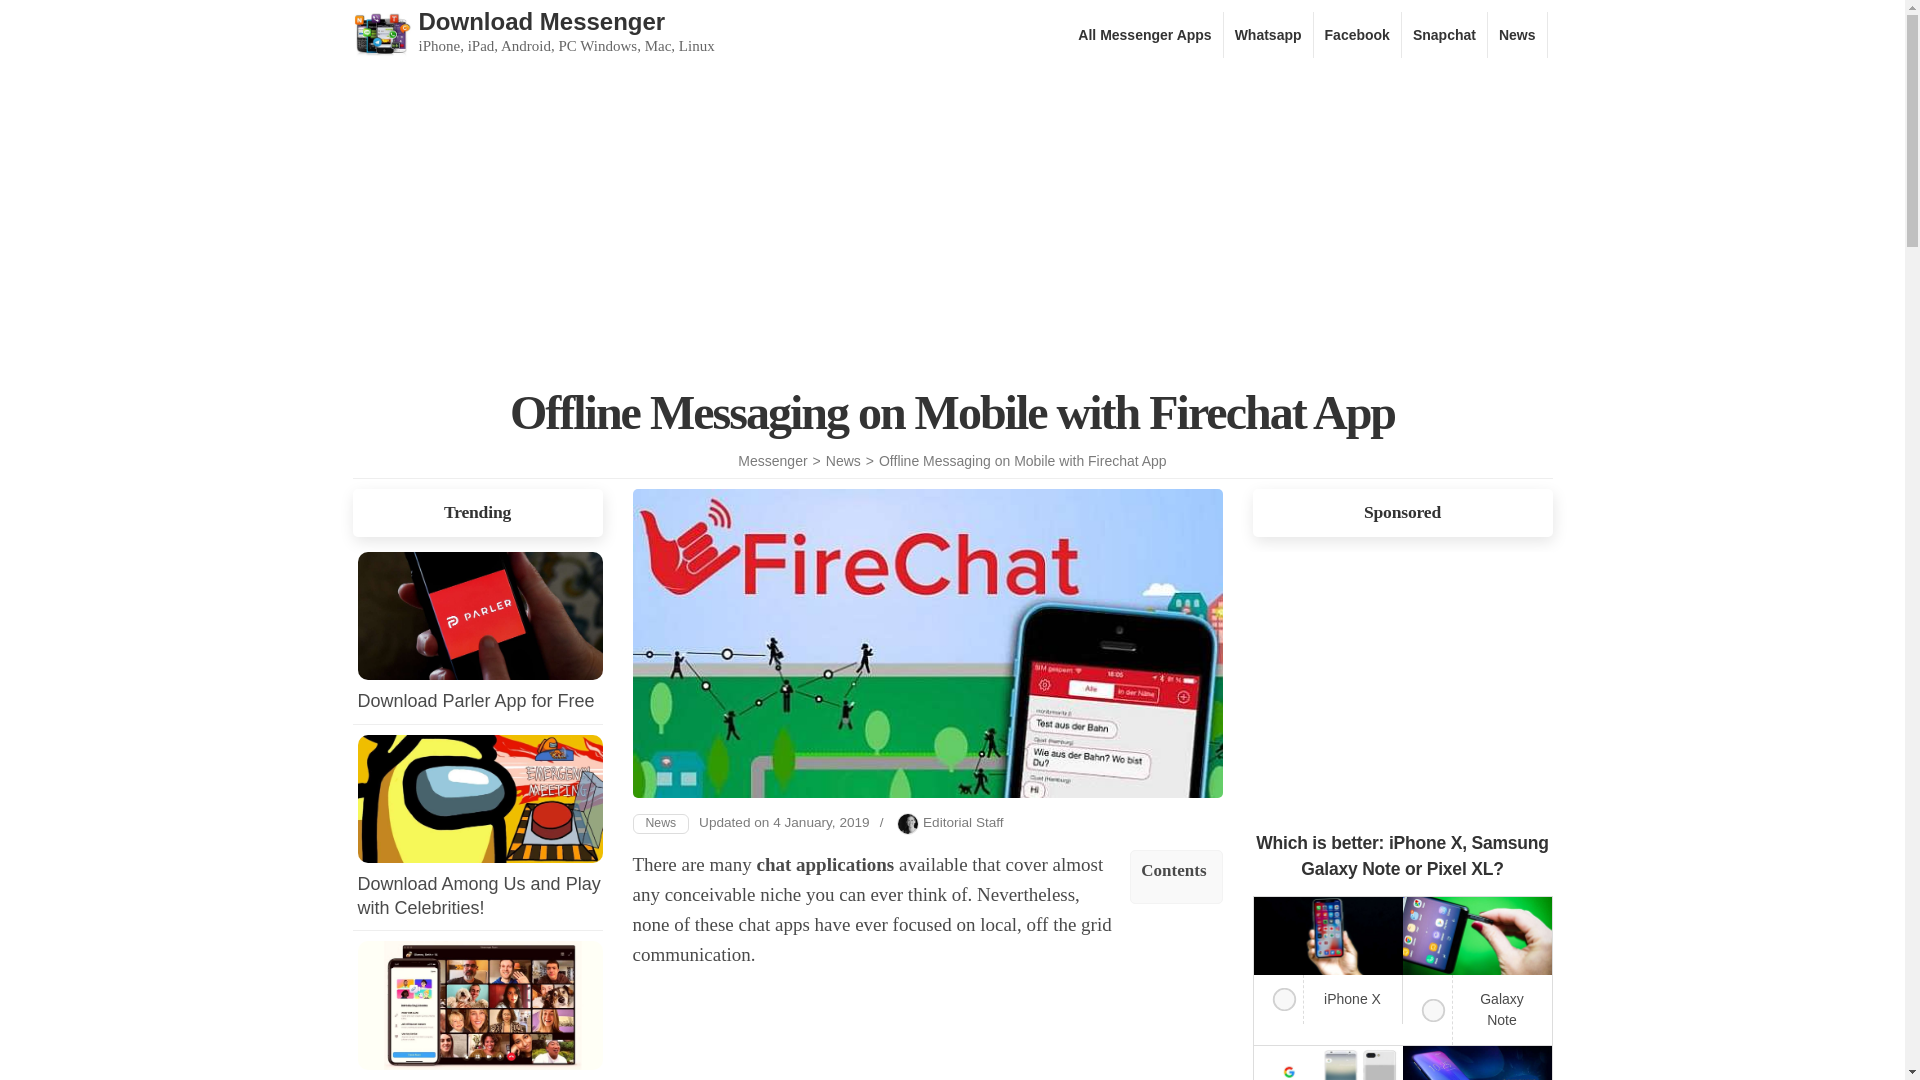 The height and width of the screenshot is (1080, 1920). Describe the element at coordinates (1517, 34) in the screenshot. I see `News` at that location.